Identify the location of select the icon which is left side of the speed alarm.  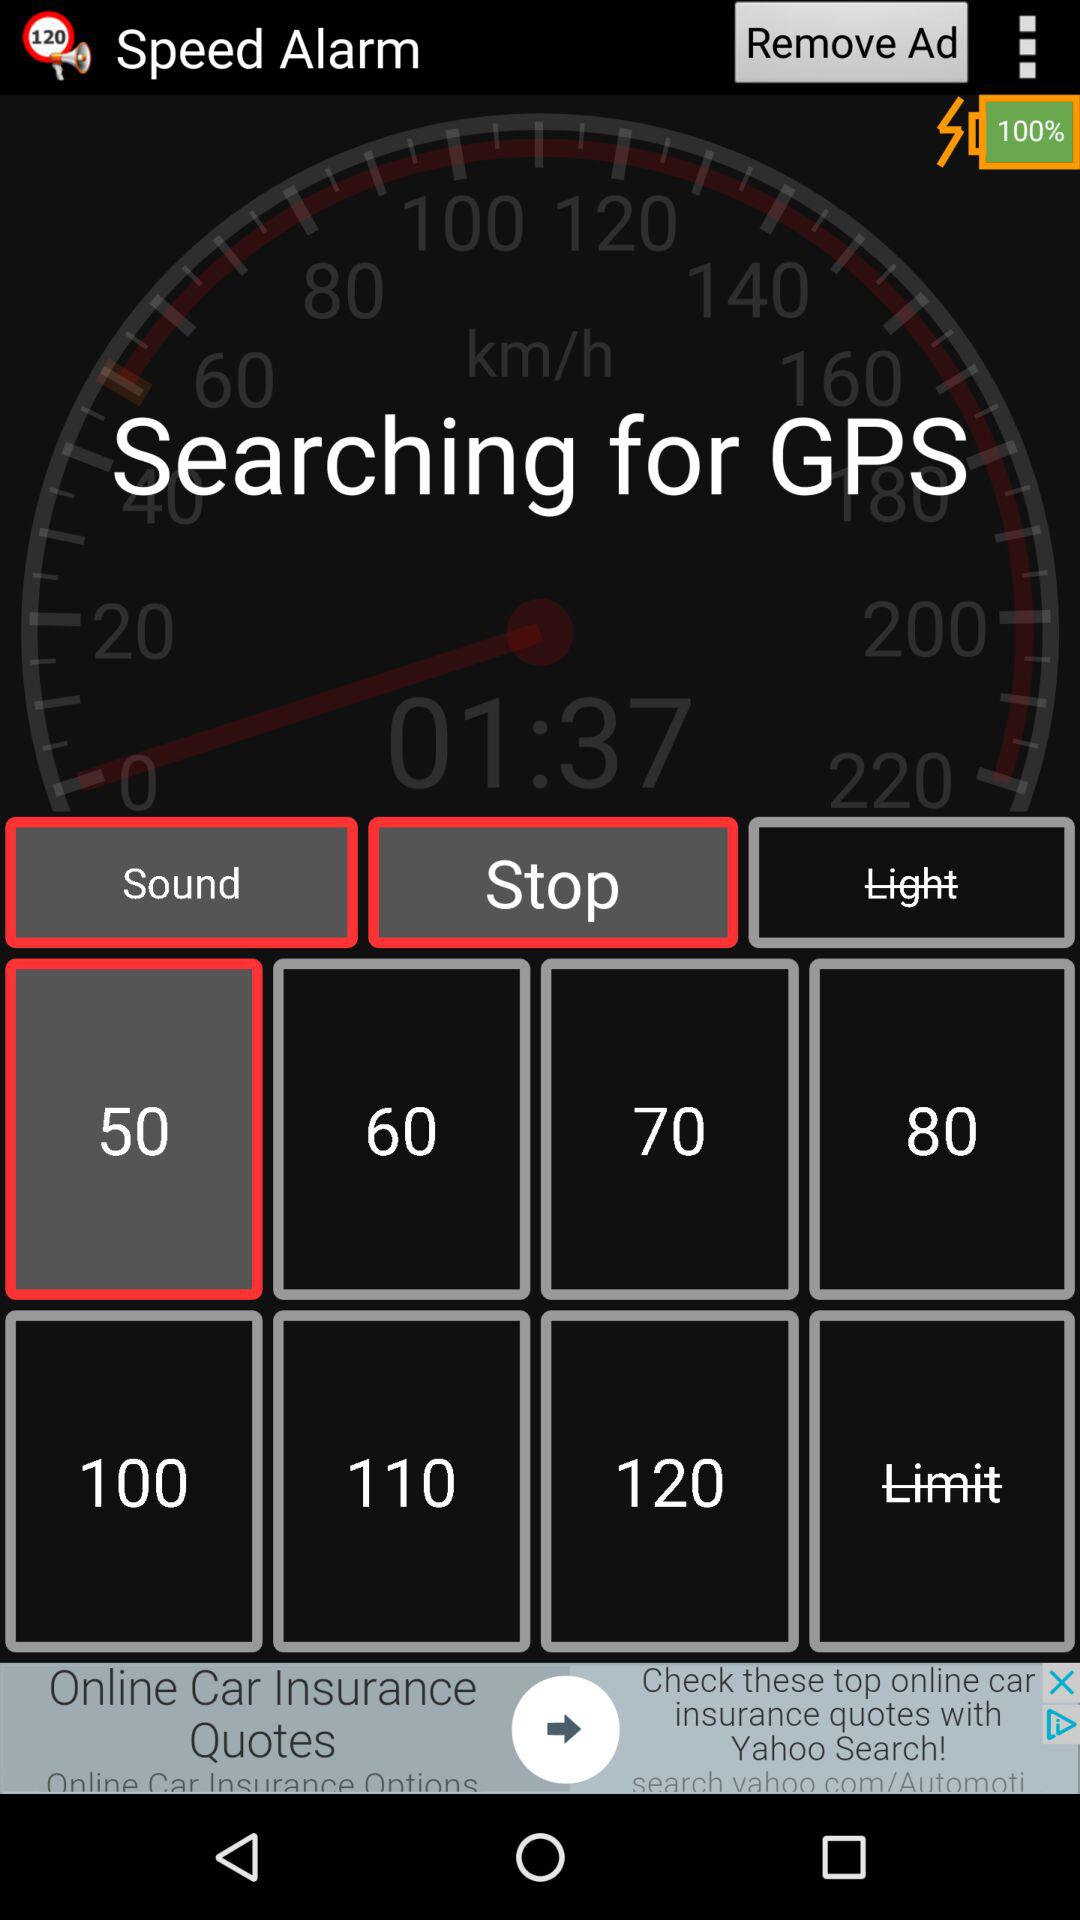
(58, 46).